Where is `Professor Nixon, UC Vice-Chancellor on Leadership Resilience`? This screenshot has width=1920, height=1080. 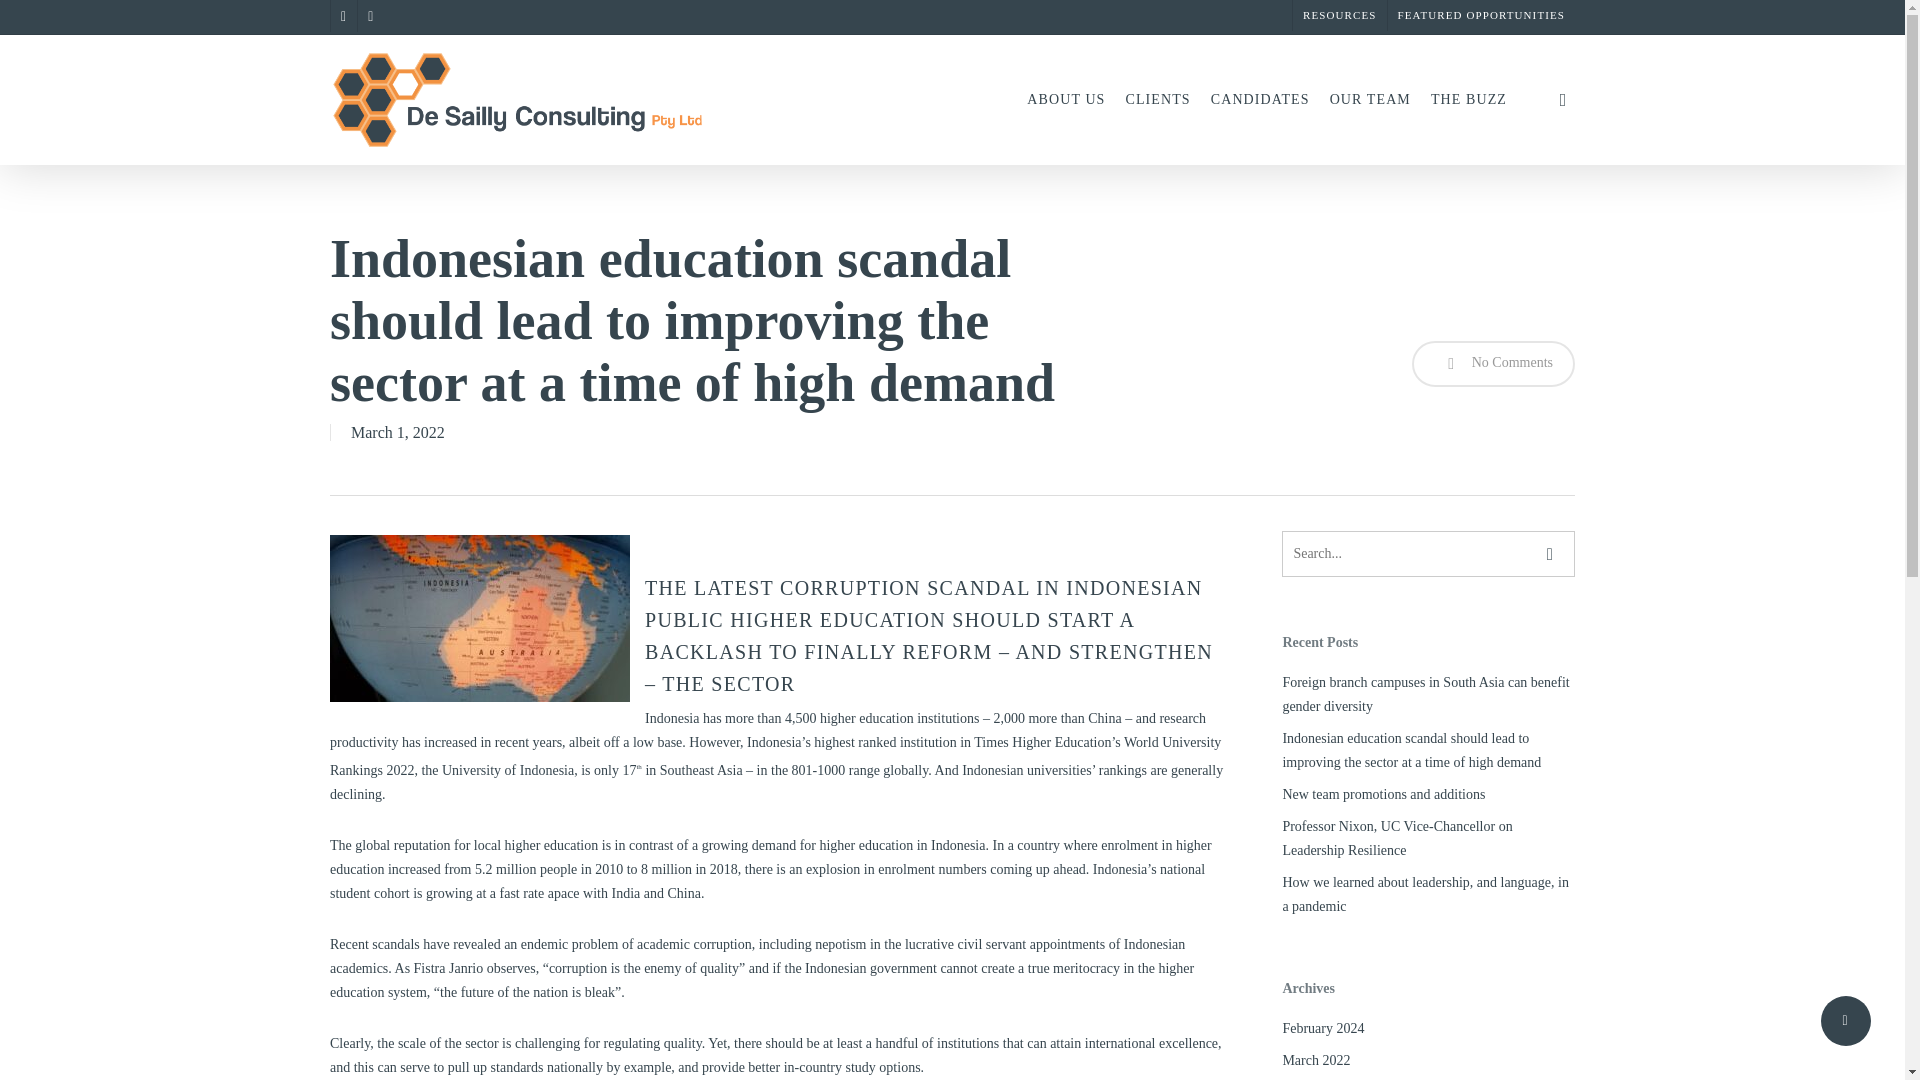 Professor Nixon, UC Vice-Chancellor on Leadership Resilience is located at coordinates (1428, 838).